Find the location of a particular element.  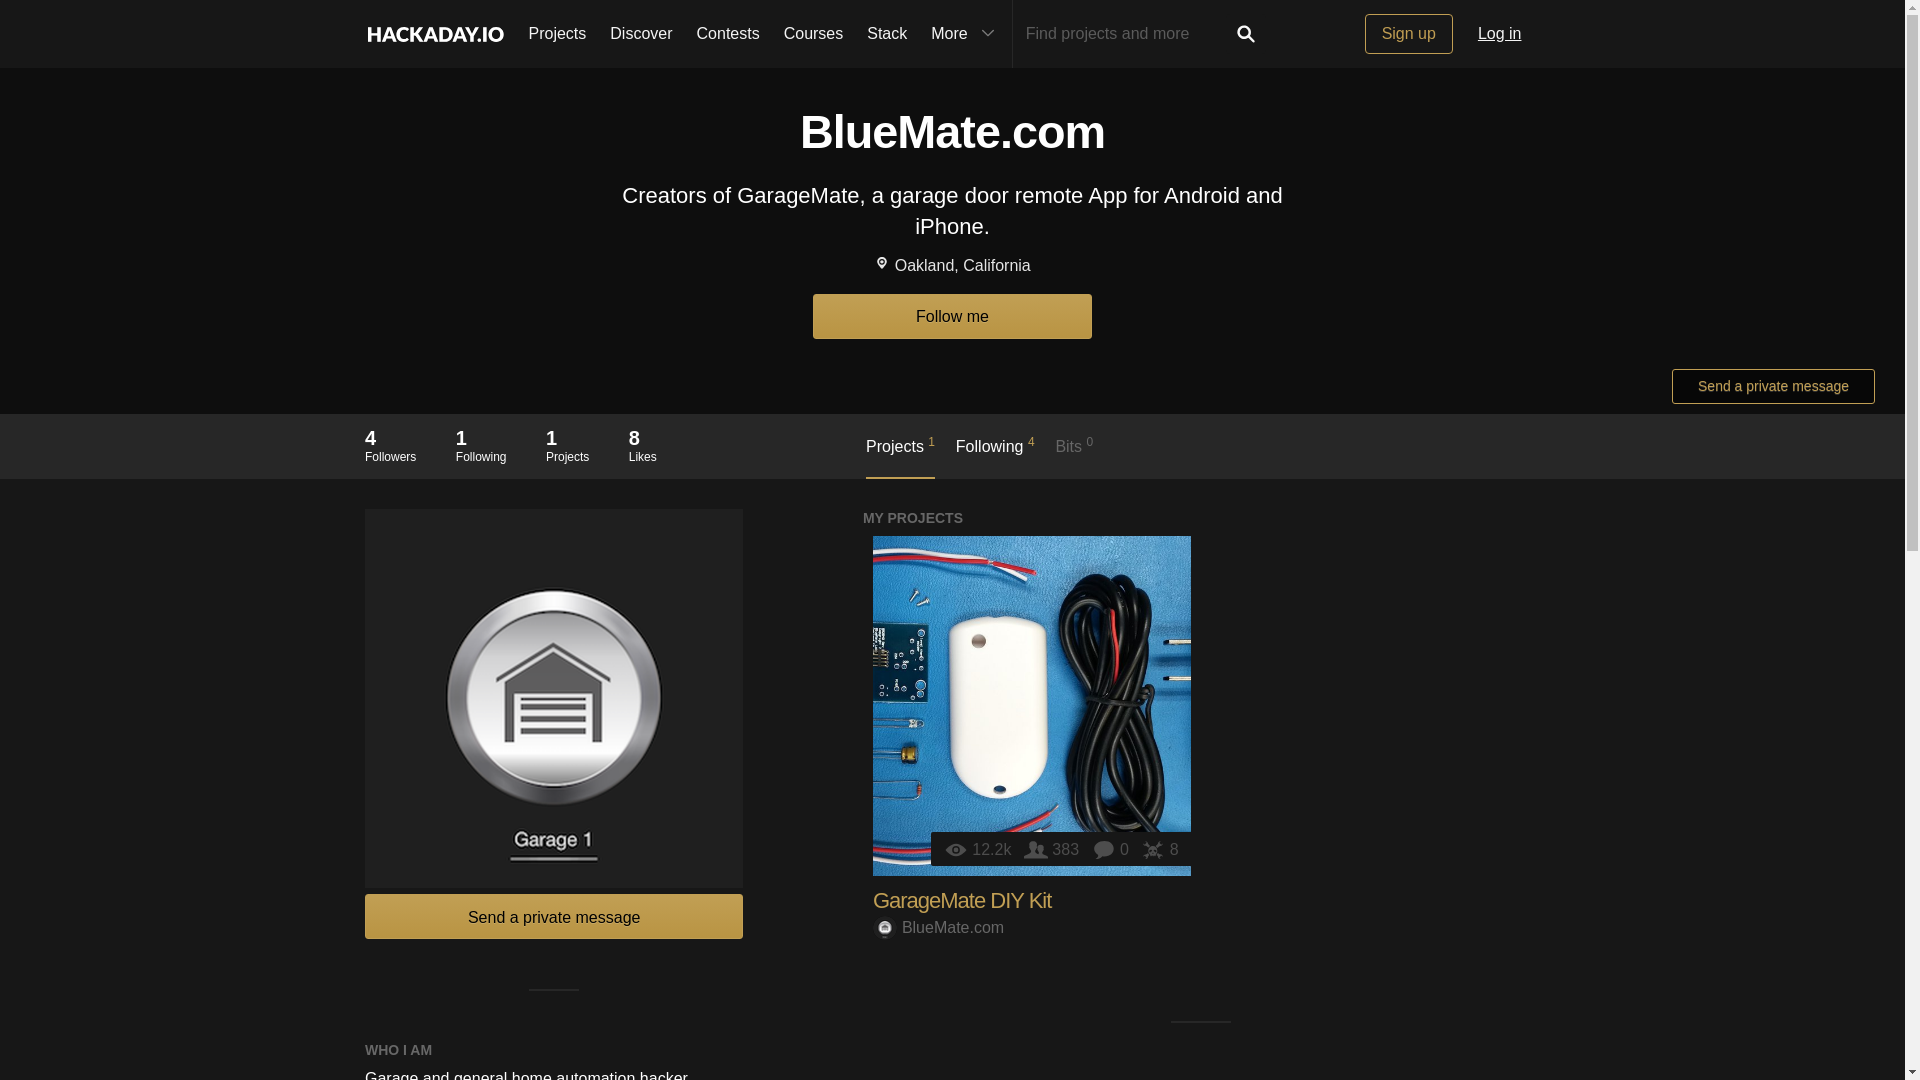

BlueMate.com is located at coordinates (938, 928).